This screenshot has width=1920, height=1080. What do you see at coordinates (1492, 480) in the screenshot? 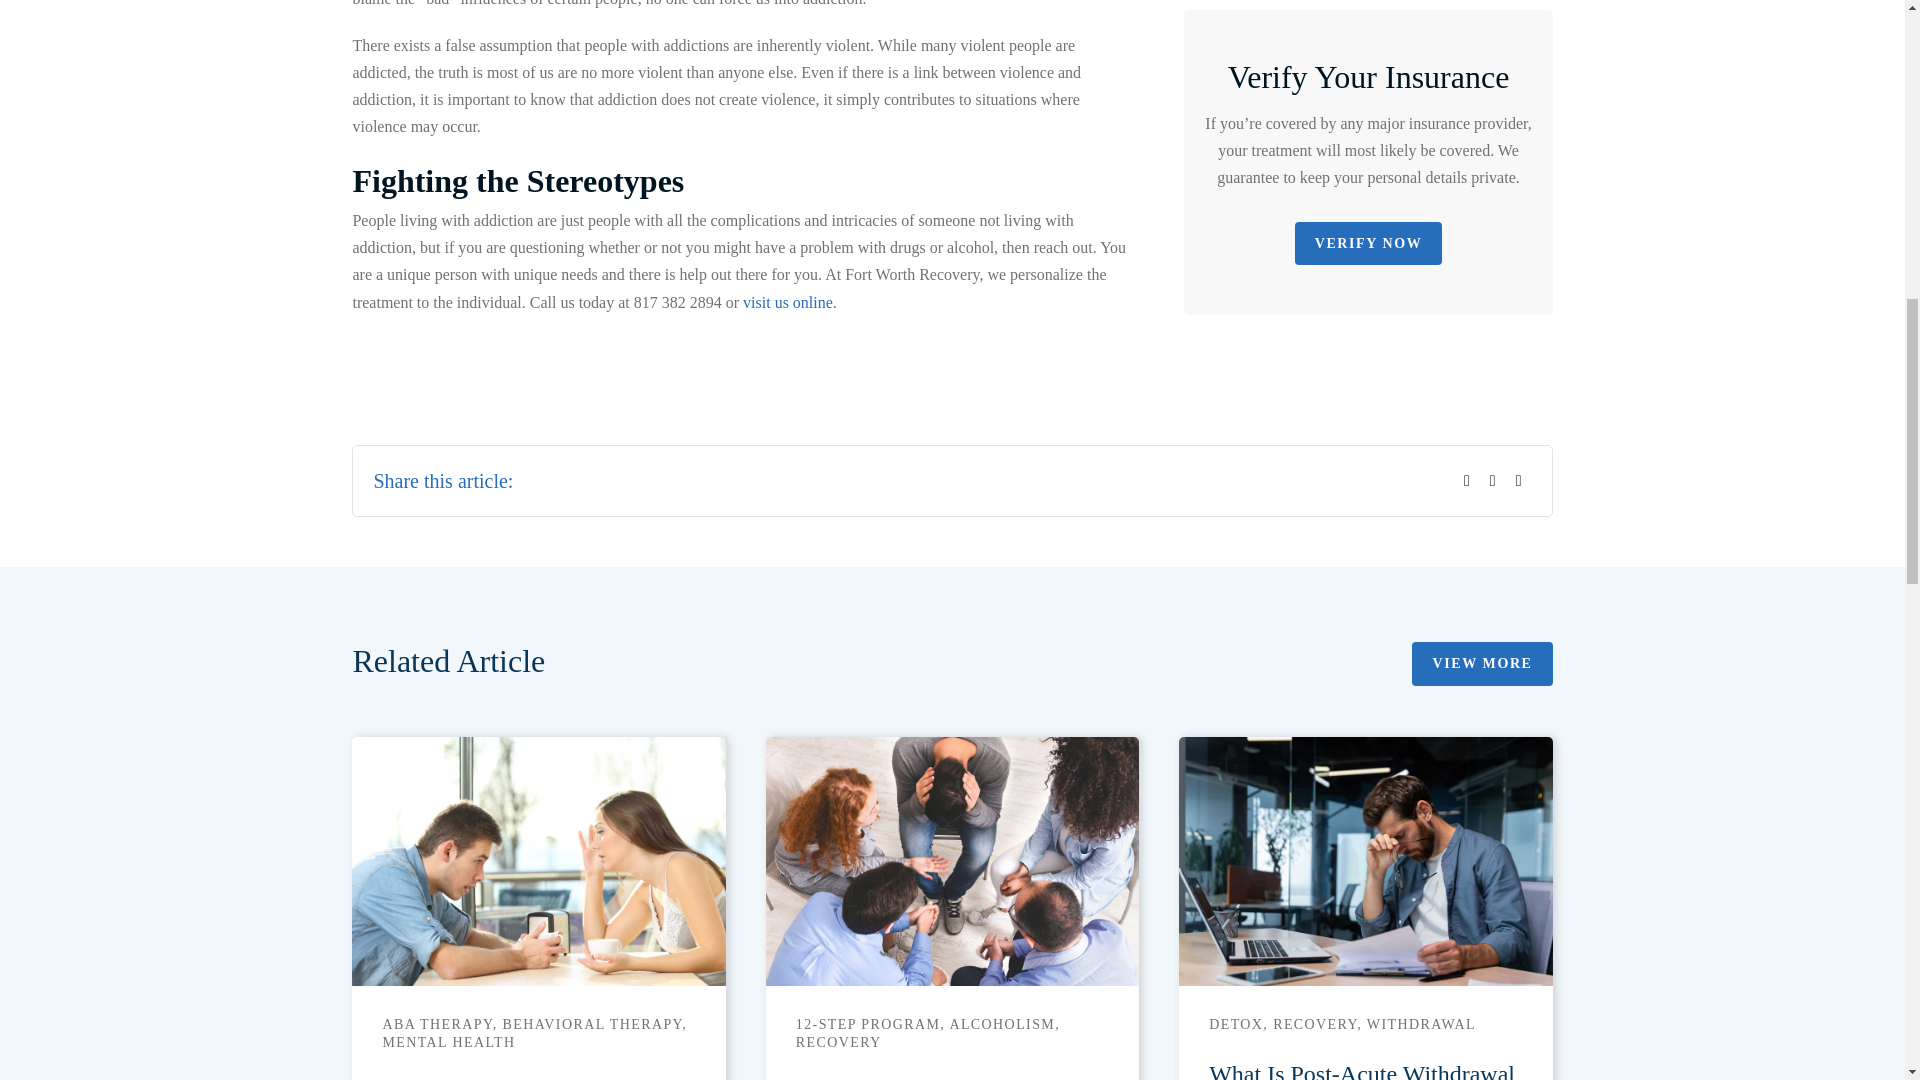
I see `X` at bounding box center [1492, 480].